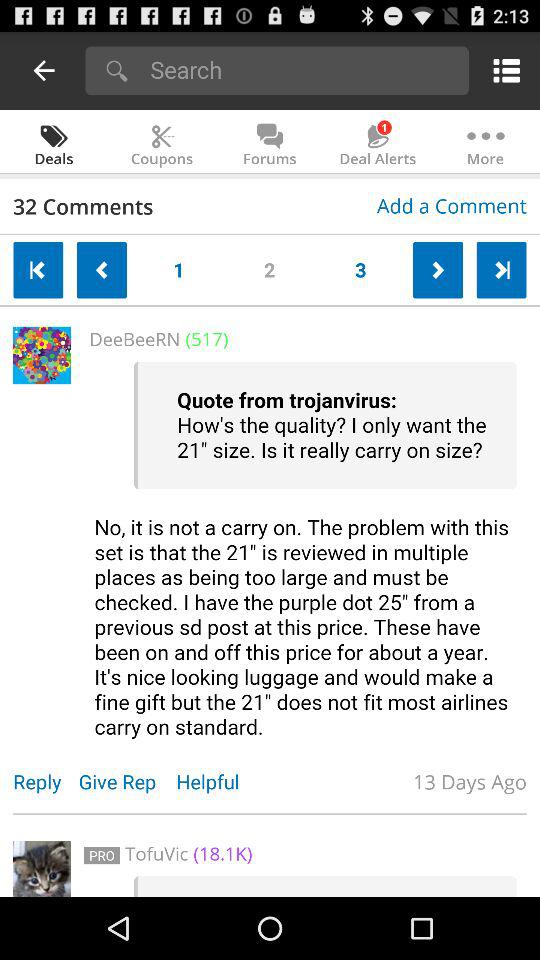 This screenshot has height=960, width=540. Describe the element at coordinates (502, 70) in the screenshot. I see `select the icon above more icon` at that location.